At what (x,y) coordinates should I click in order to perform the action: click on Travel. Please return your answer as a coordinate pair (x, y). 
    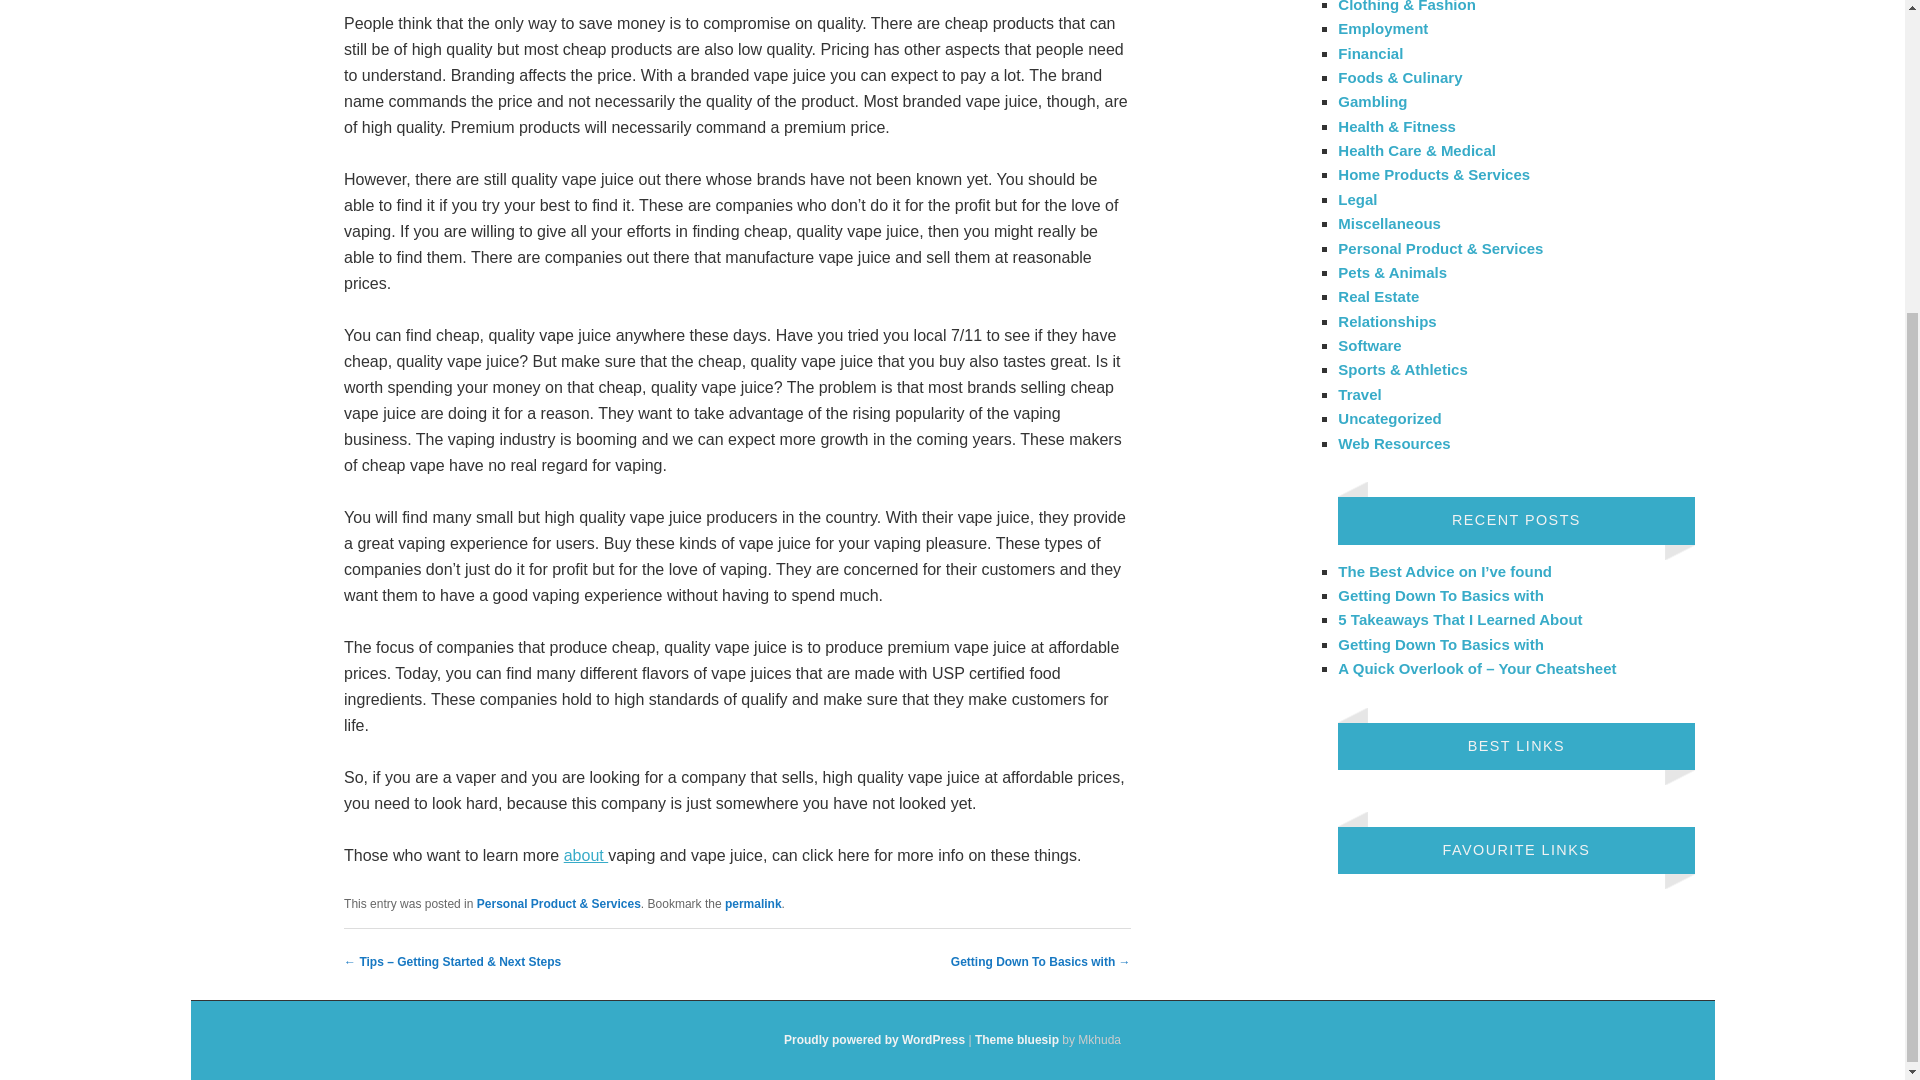
    Looking at the image, I should click on (1359, 394).